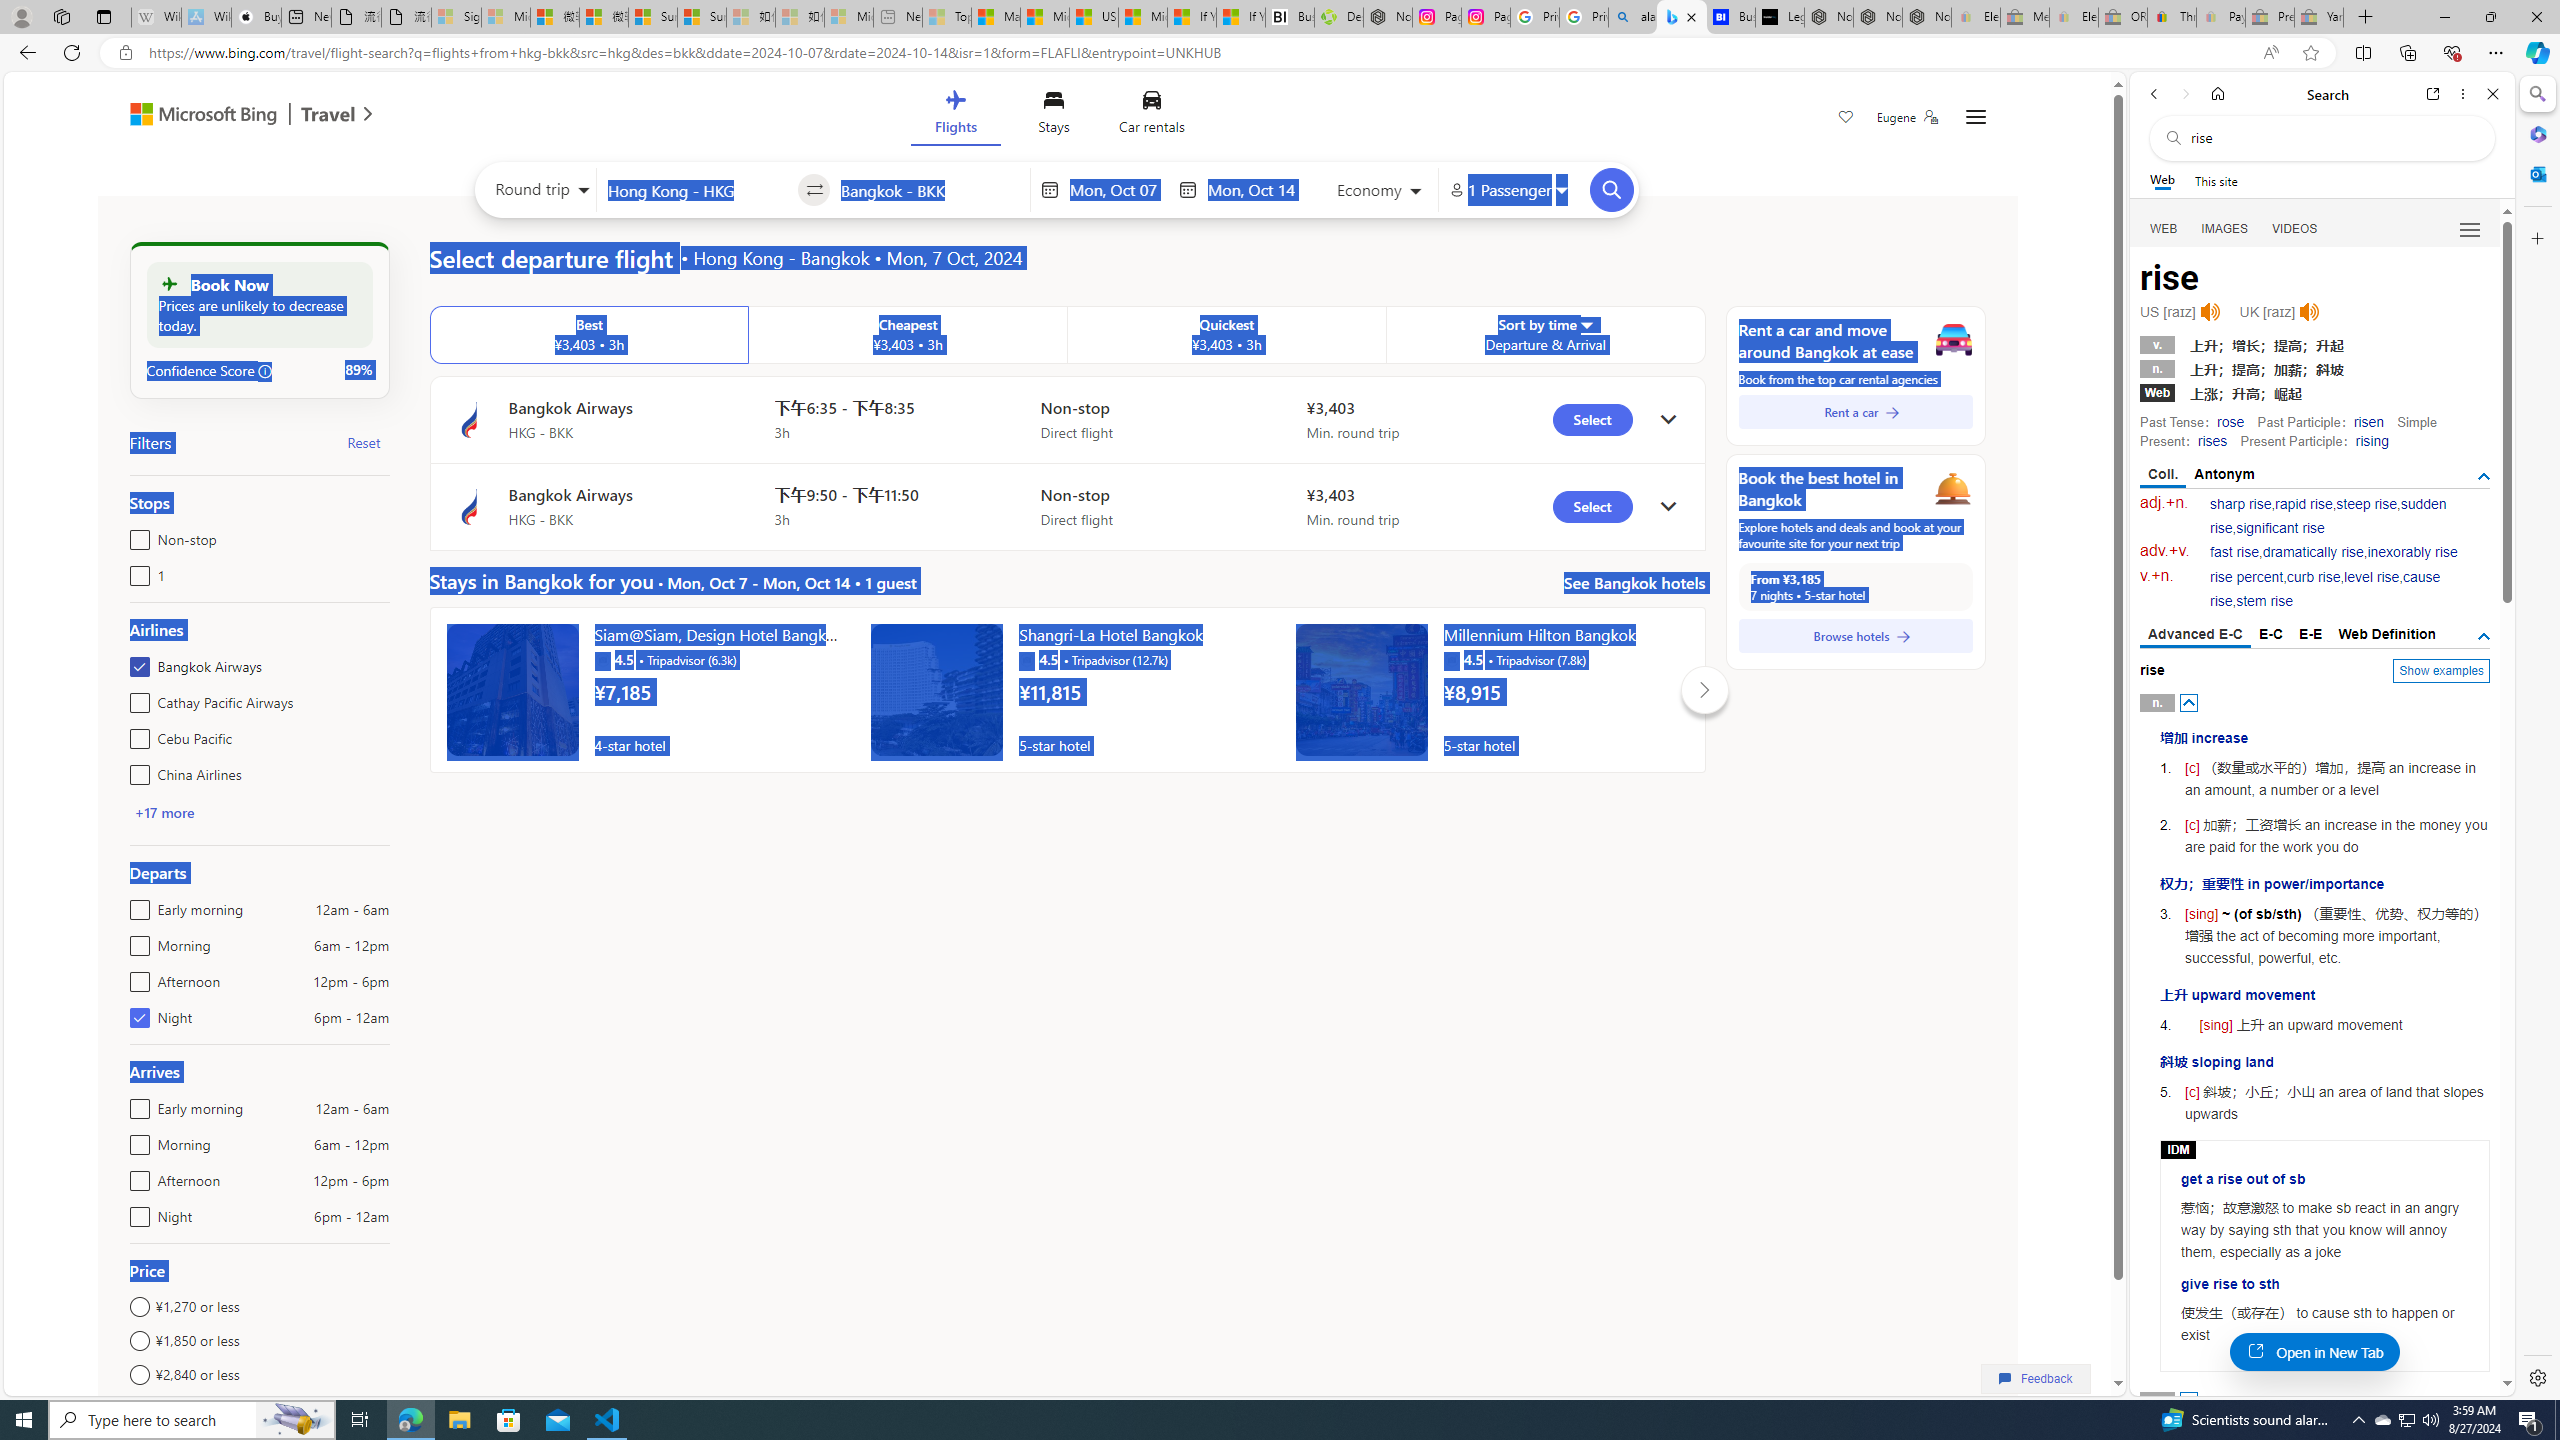 The width and height of the screenshot is (2560, 1440). I want to click on Press Room - eBay Inc. - Sleeping, so click(2270, 17).